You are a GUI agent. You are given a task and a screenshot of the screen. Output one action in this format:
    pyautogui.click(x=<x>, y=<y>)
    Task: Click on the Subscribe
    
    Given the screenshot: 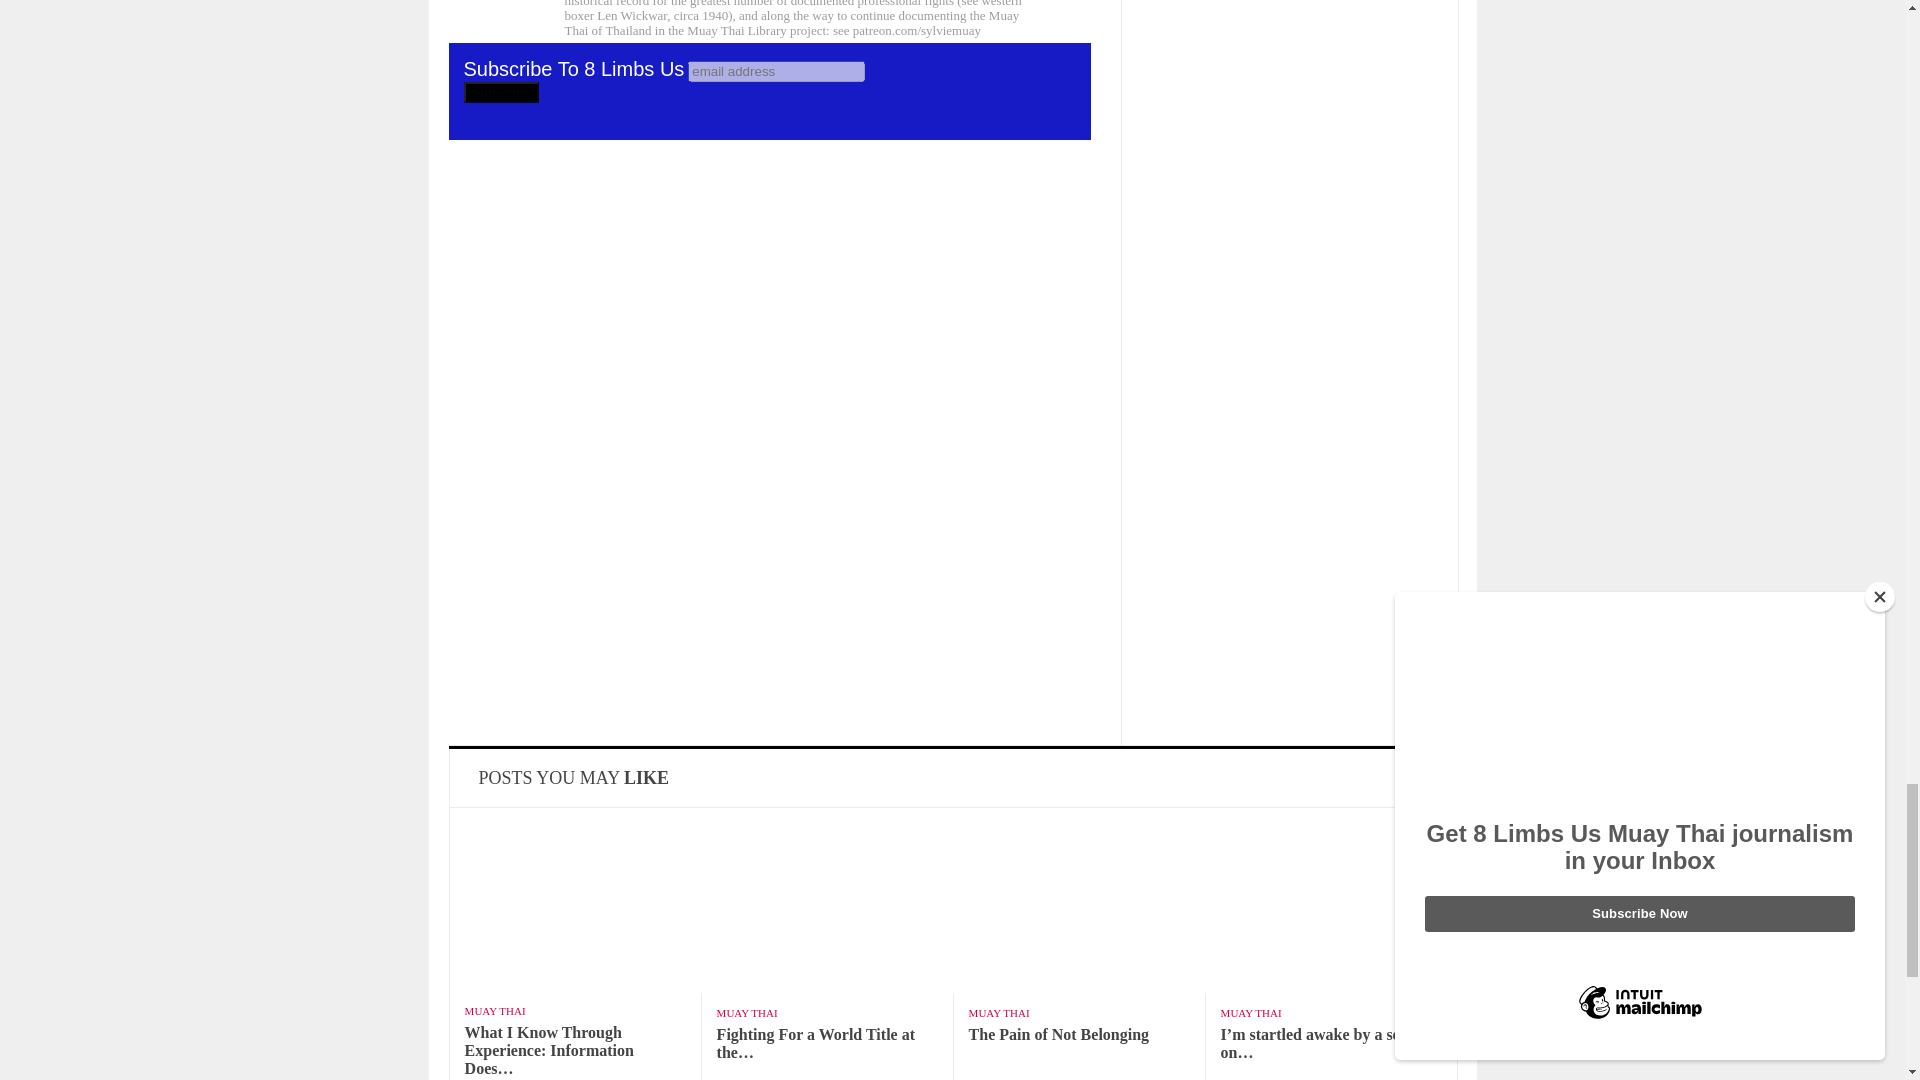 What is the action you would take?
    pyautogui.click(x=502, y=92)
    